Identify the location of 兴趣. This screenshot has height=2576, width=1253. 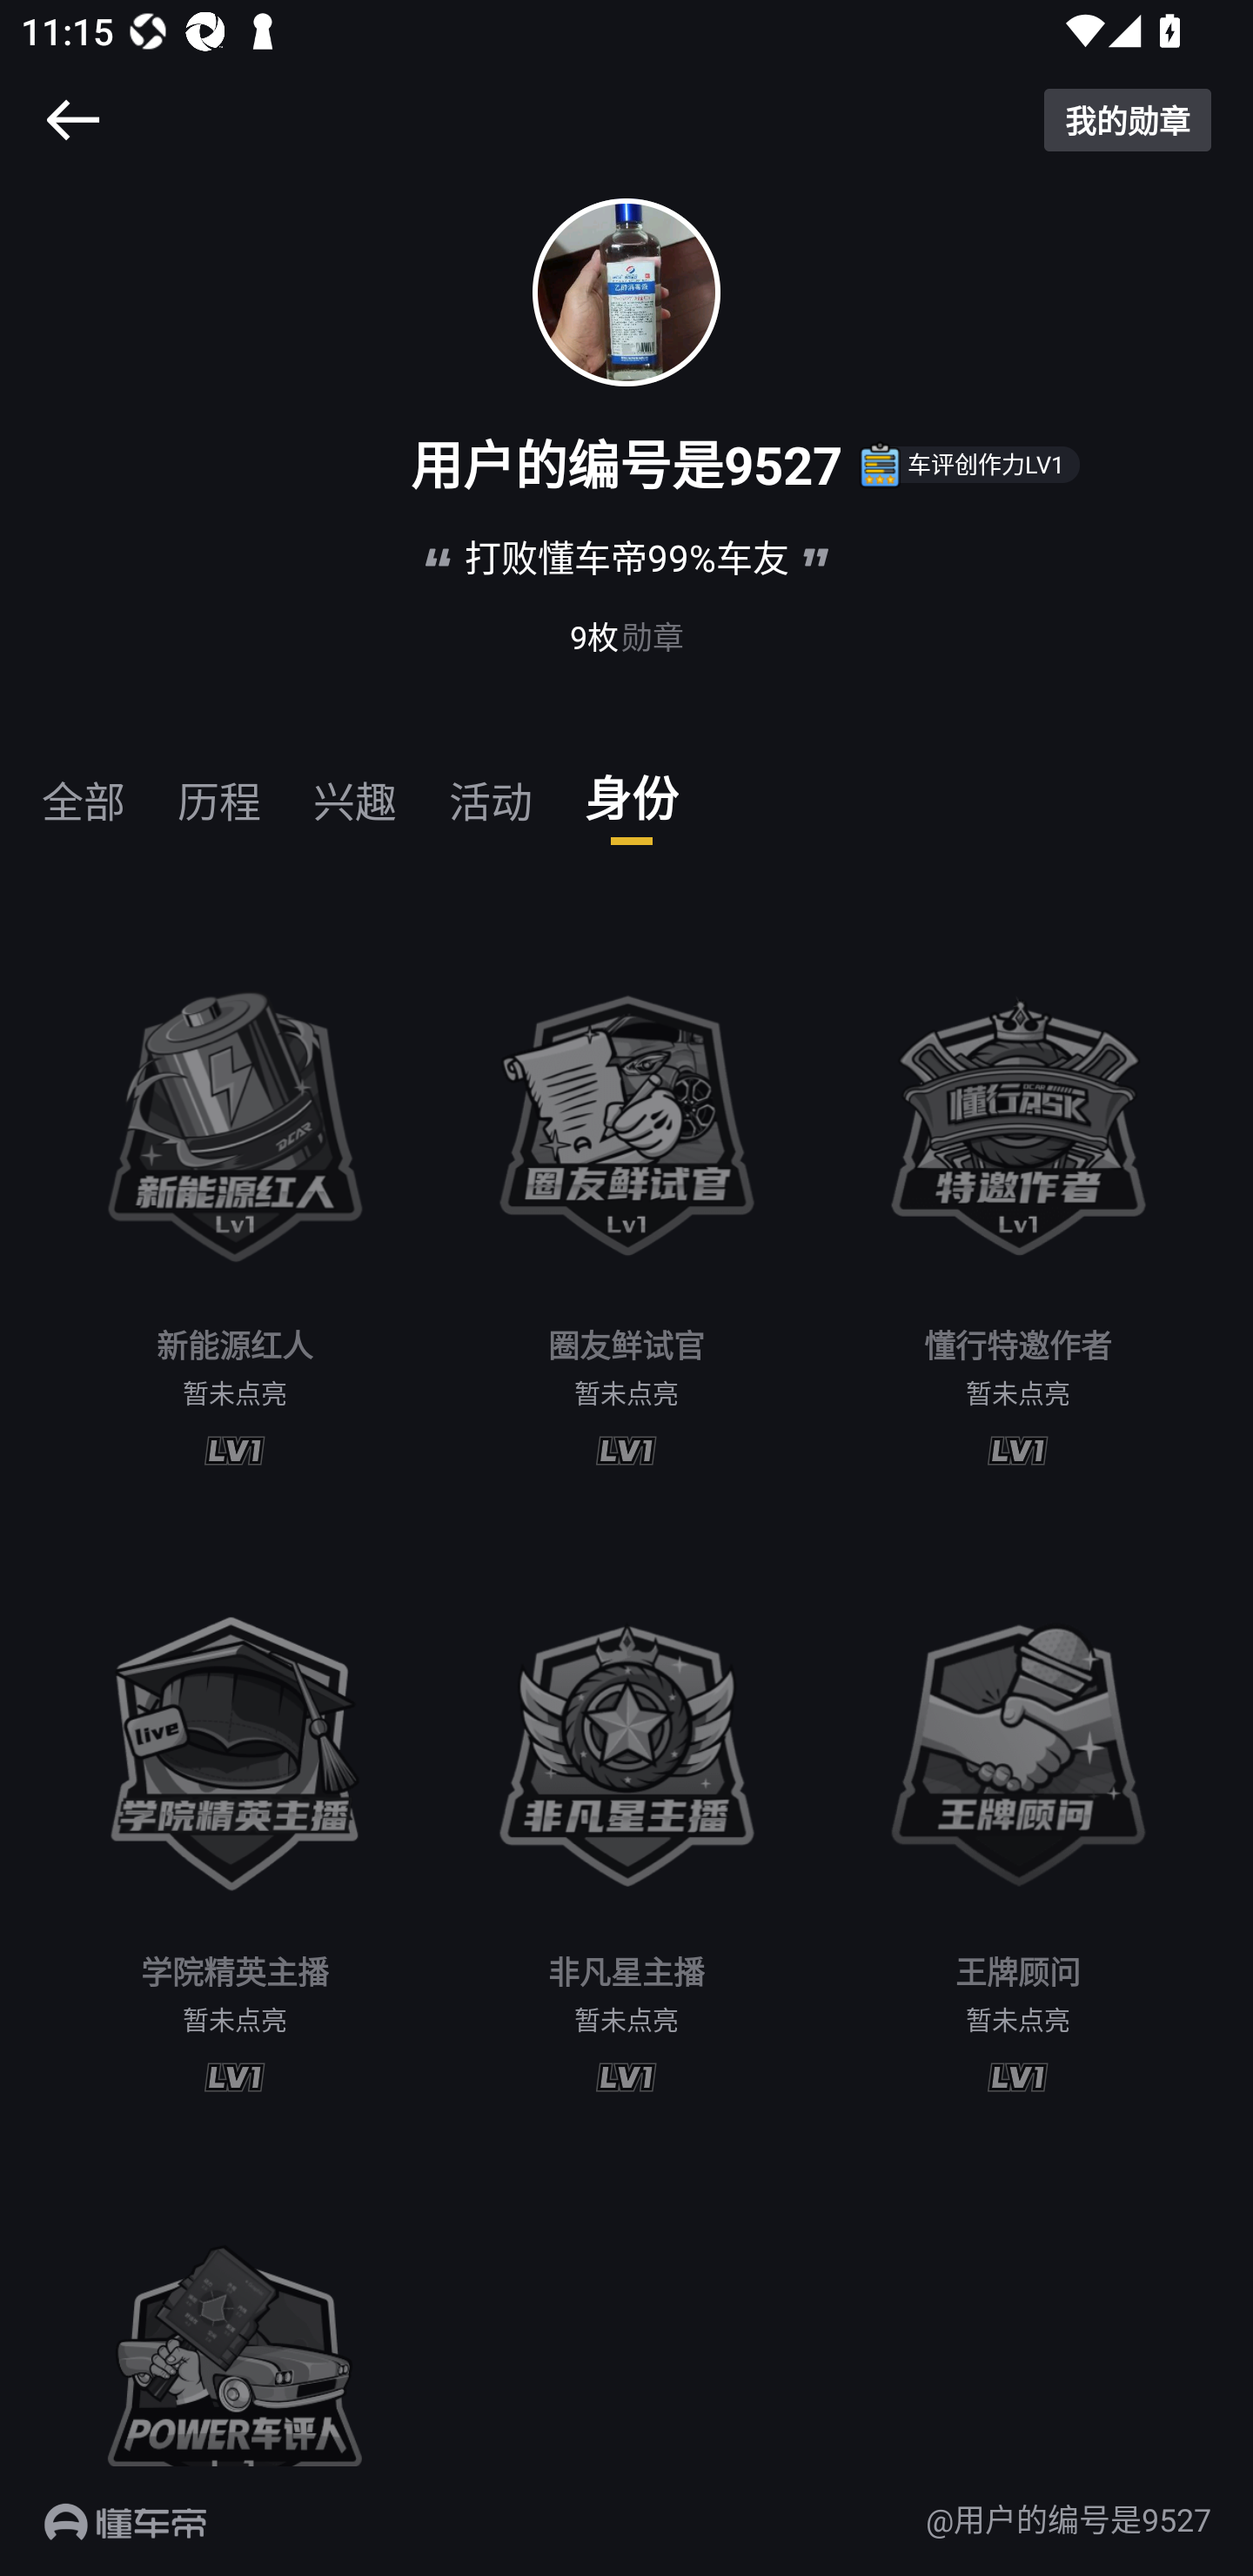
(355, 788).